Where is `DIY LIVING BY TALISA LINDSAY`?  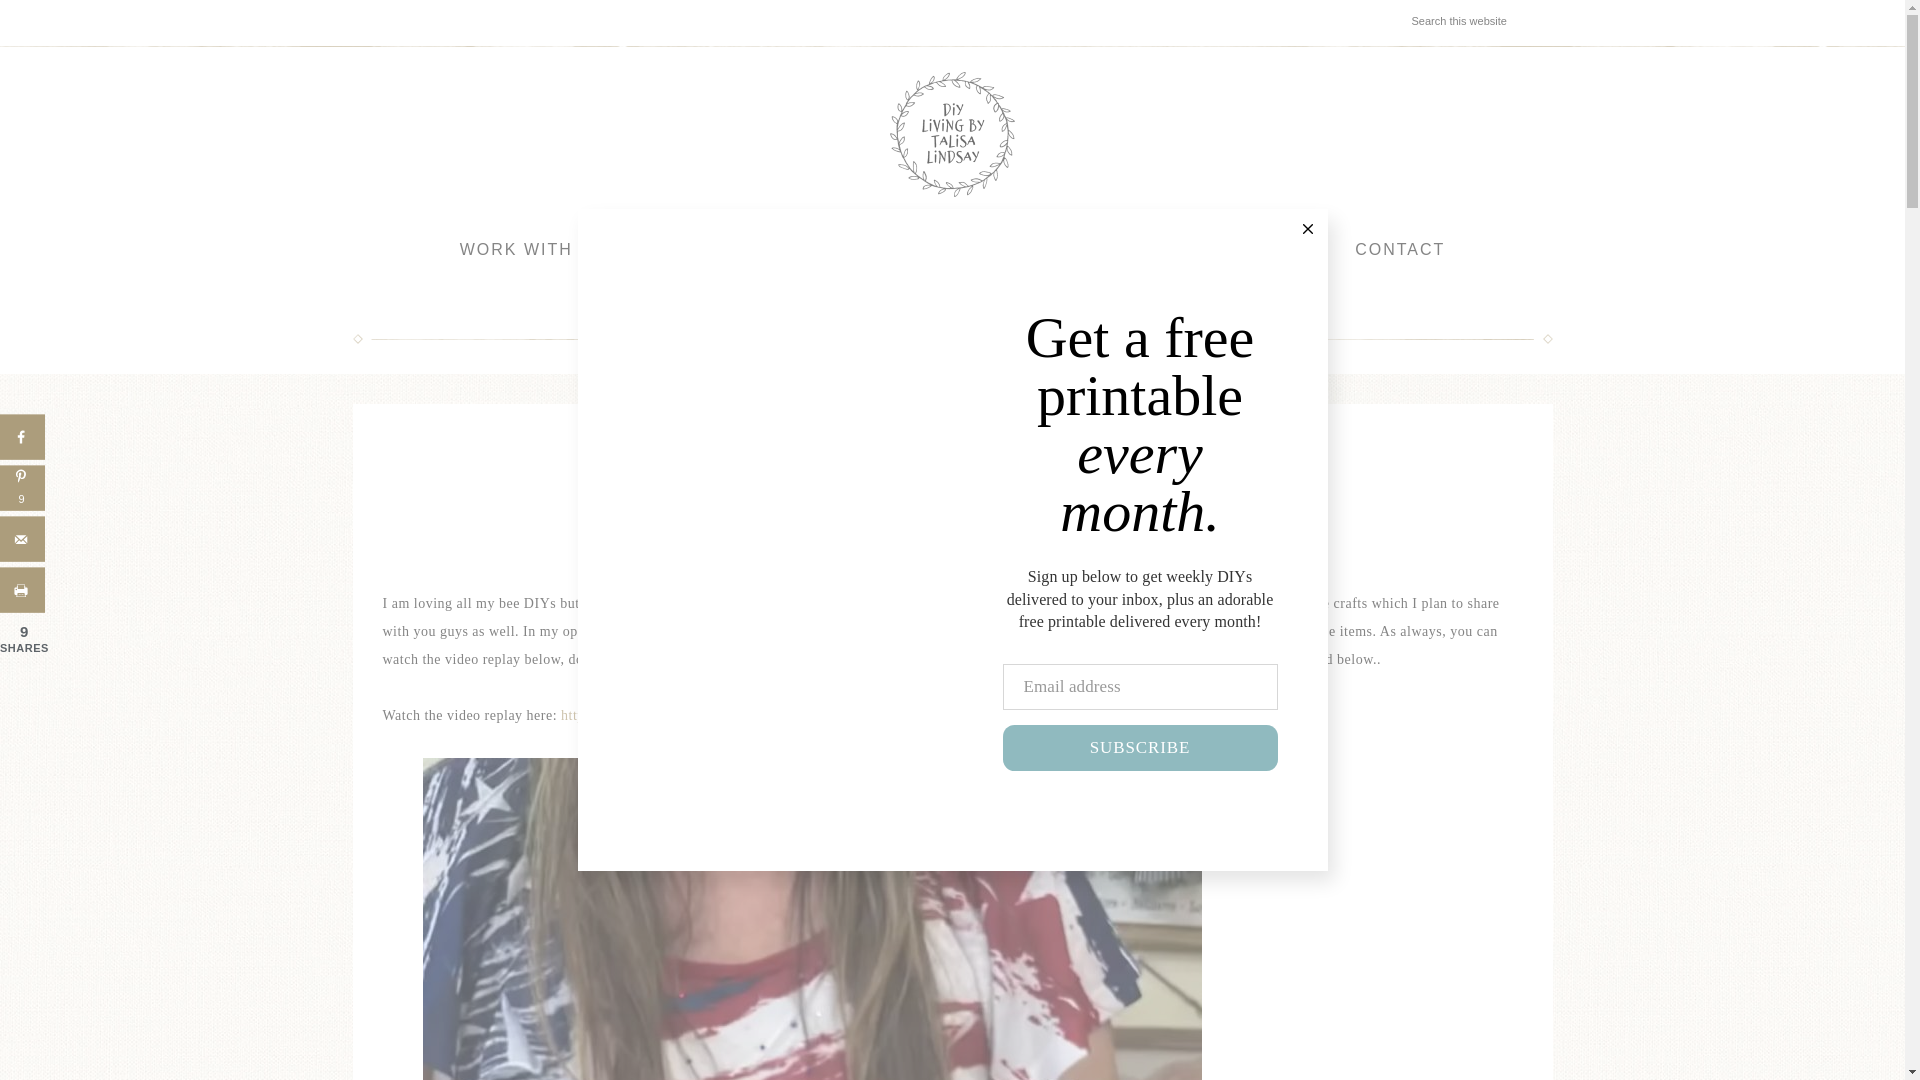
DIY LIVING BY TALISA LINDSAY is located at coordinates (952, 134).